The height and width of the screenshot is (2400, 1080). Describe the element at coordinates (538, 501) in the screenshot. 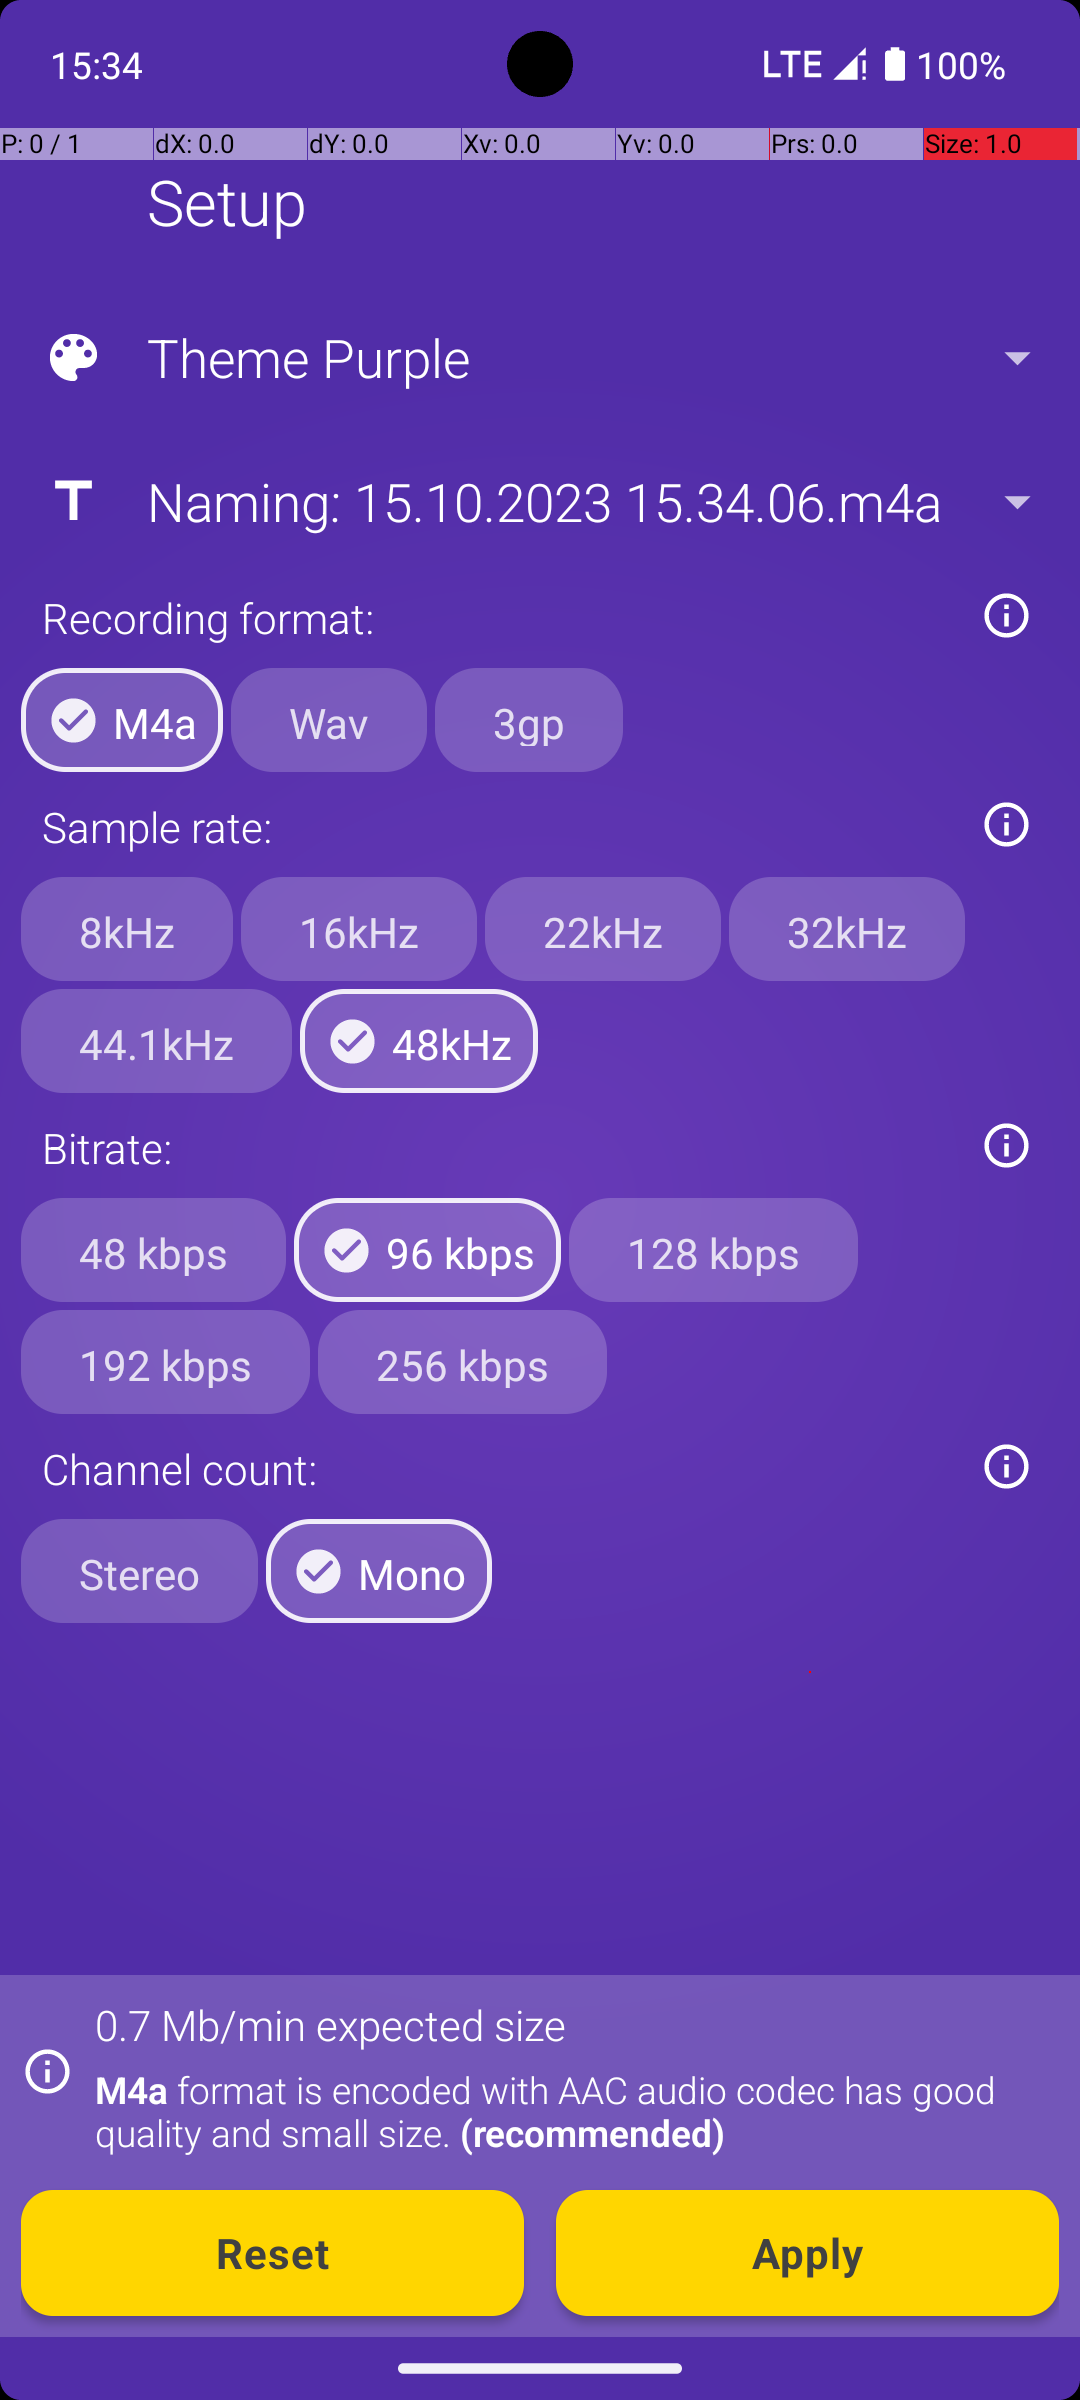

I see `Naming: 15.10.2023 15.34.06.m4a` at that location.